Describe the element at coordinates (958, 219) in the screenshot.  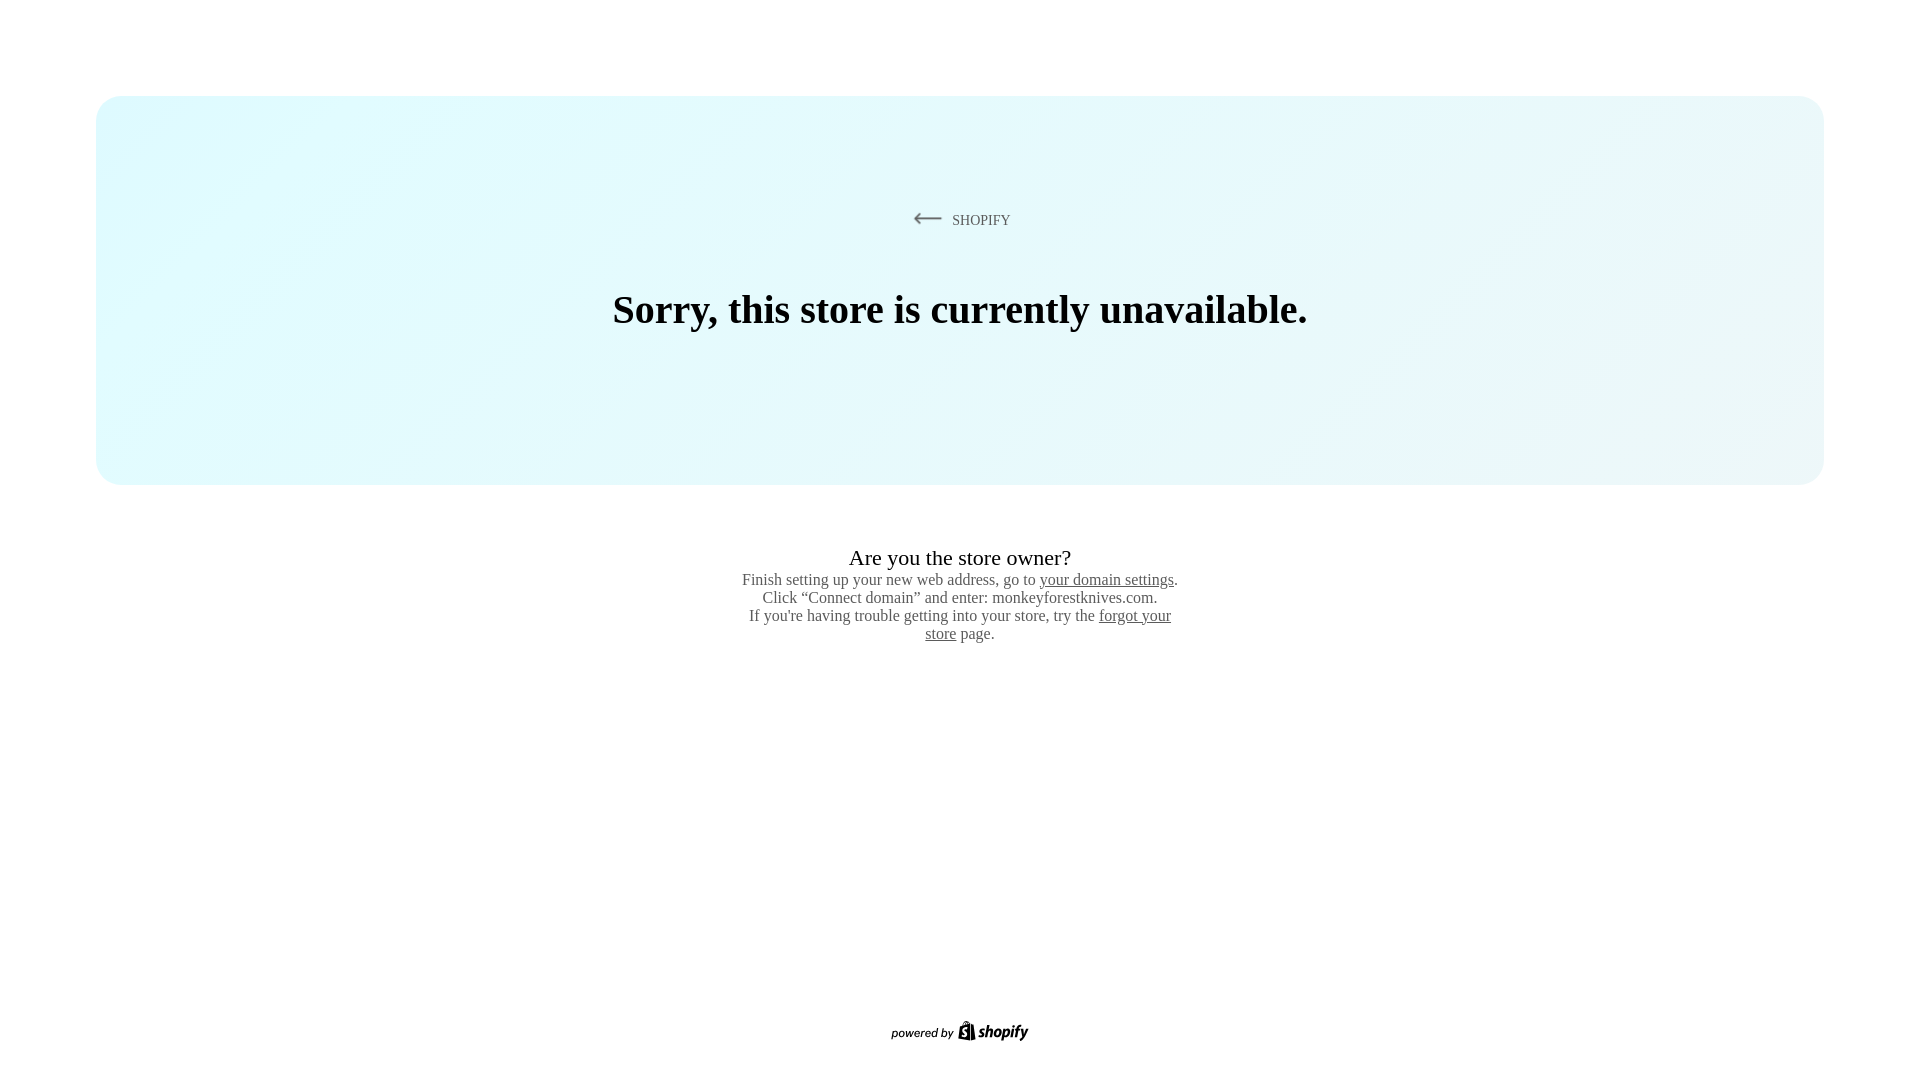
I see `SHOPIFY` at that location.